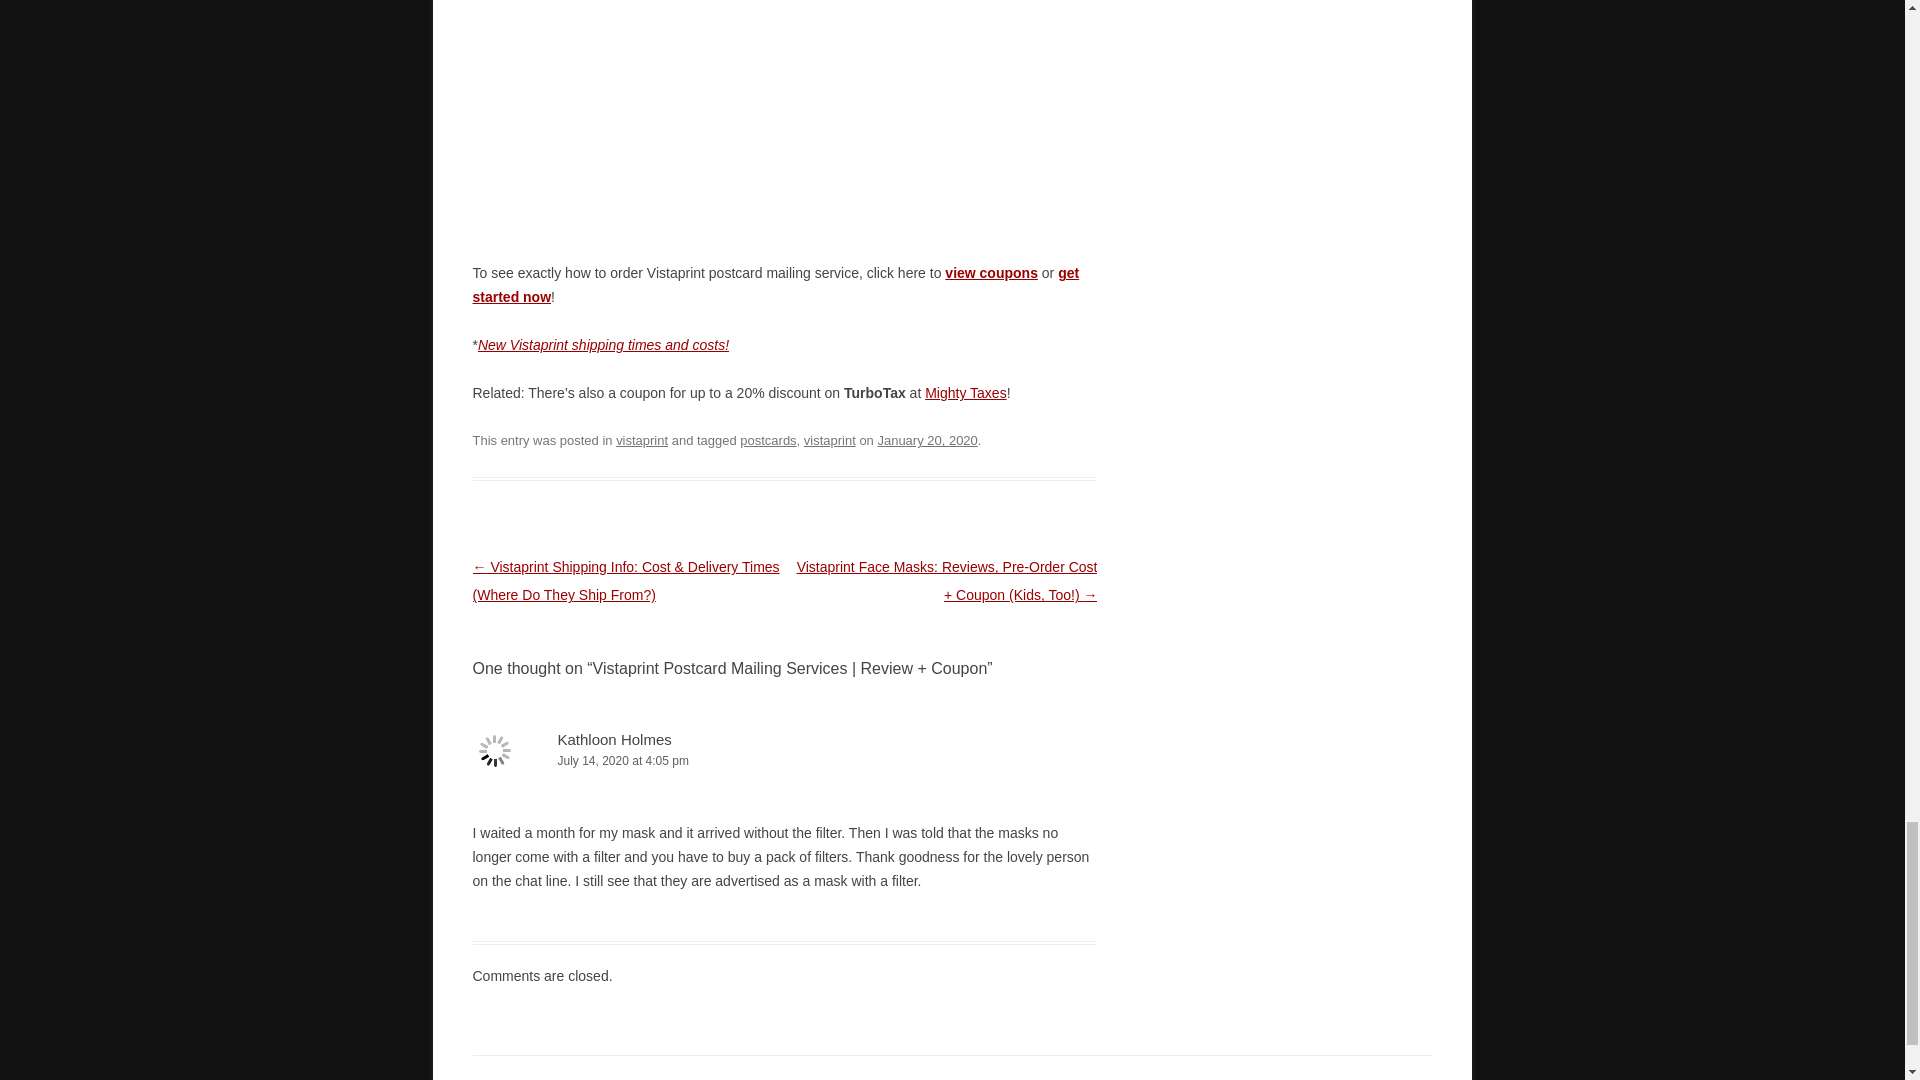 The height and width of the screenshot is (1080, 1920). Describe the element at coordinates (966, 392) in the screenshot. I see `Mighty Taxes` at that location.